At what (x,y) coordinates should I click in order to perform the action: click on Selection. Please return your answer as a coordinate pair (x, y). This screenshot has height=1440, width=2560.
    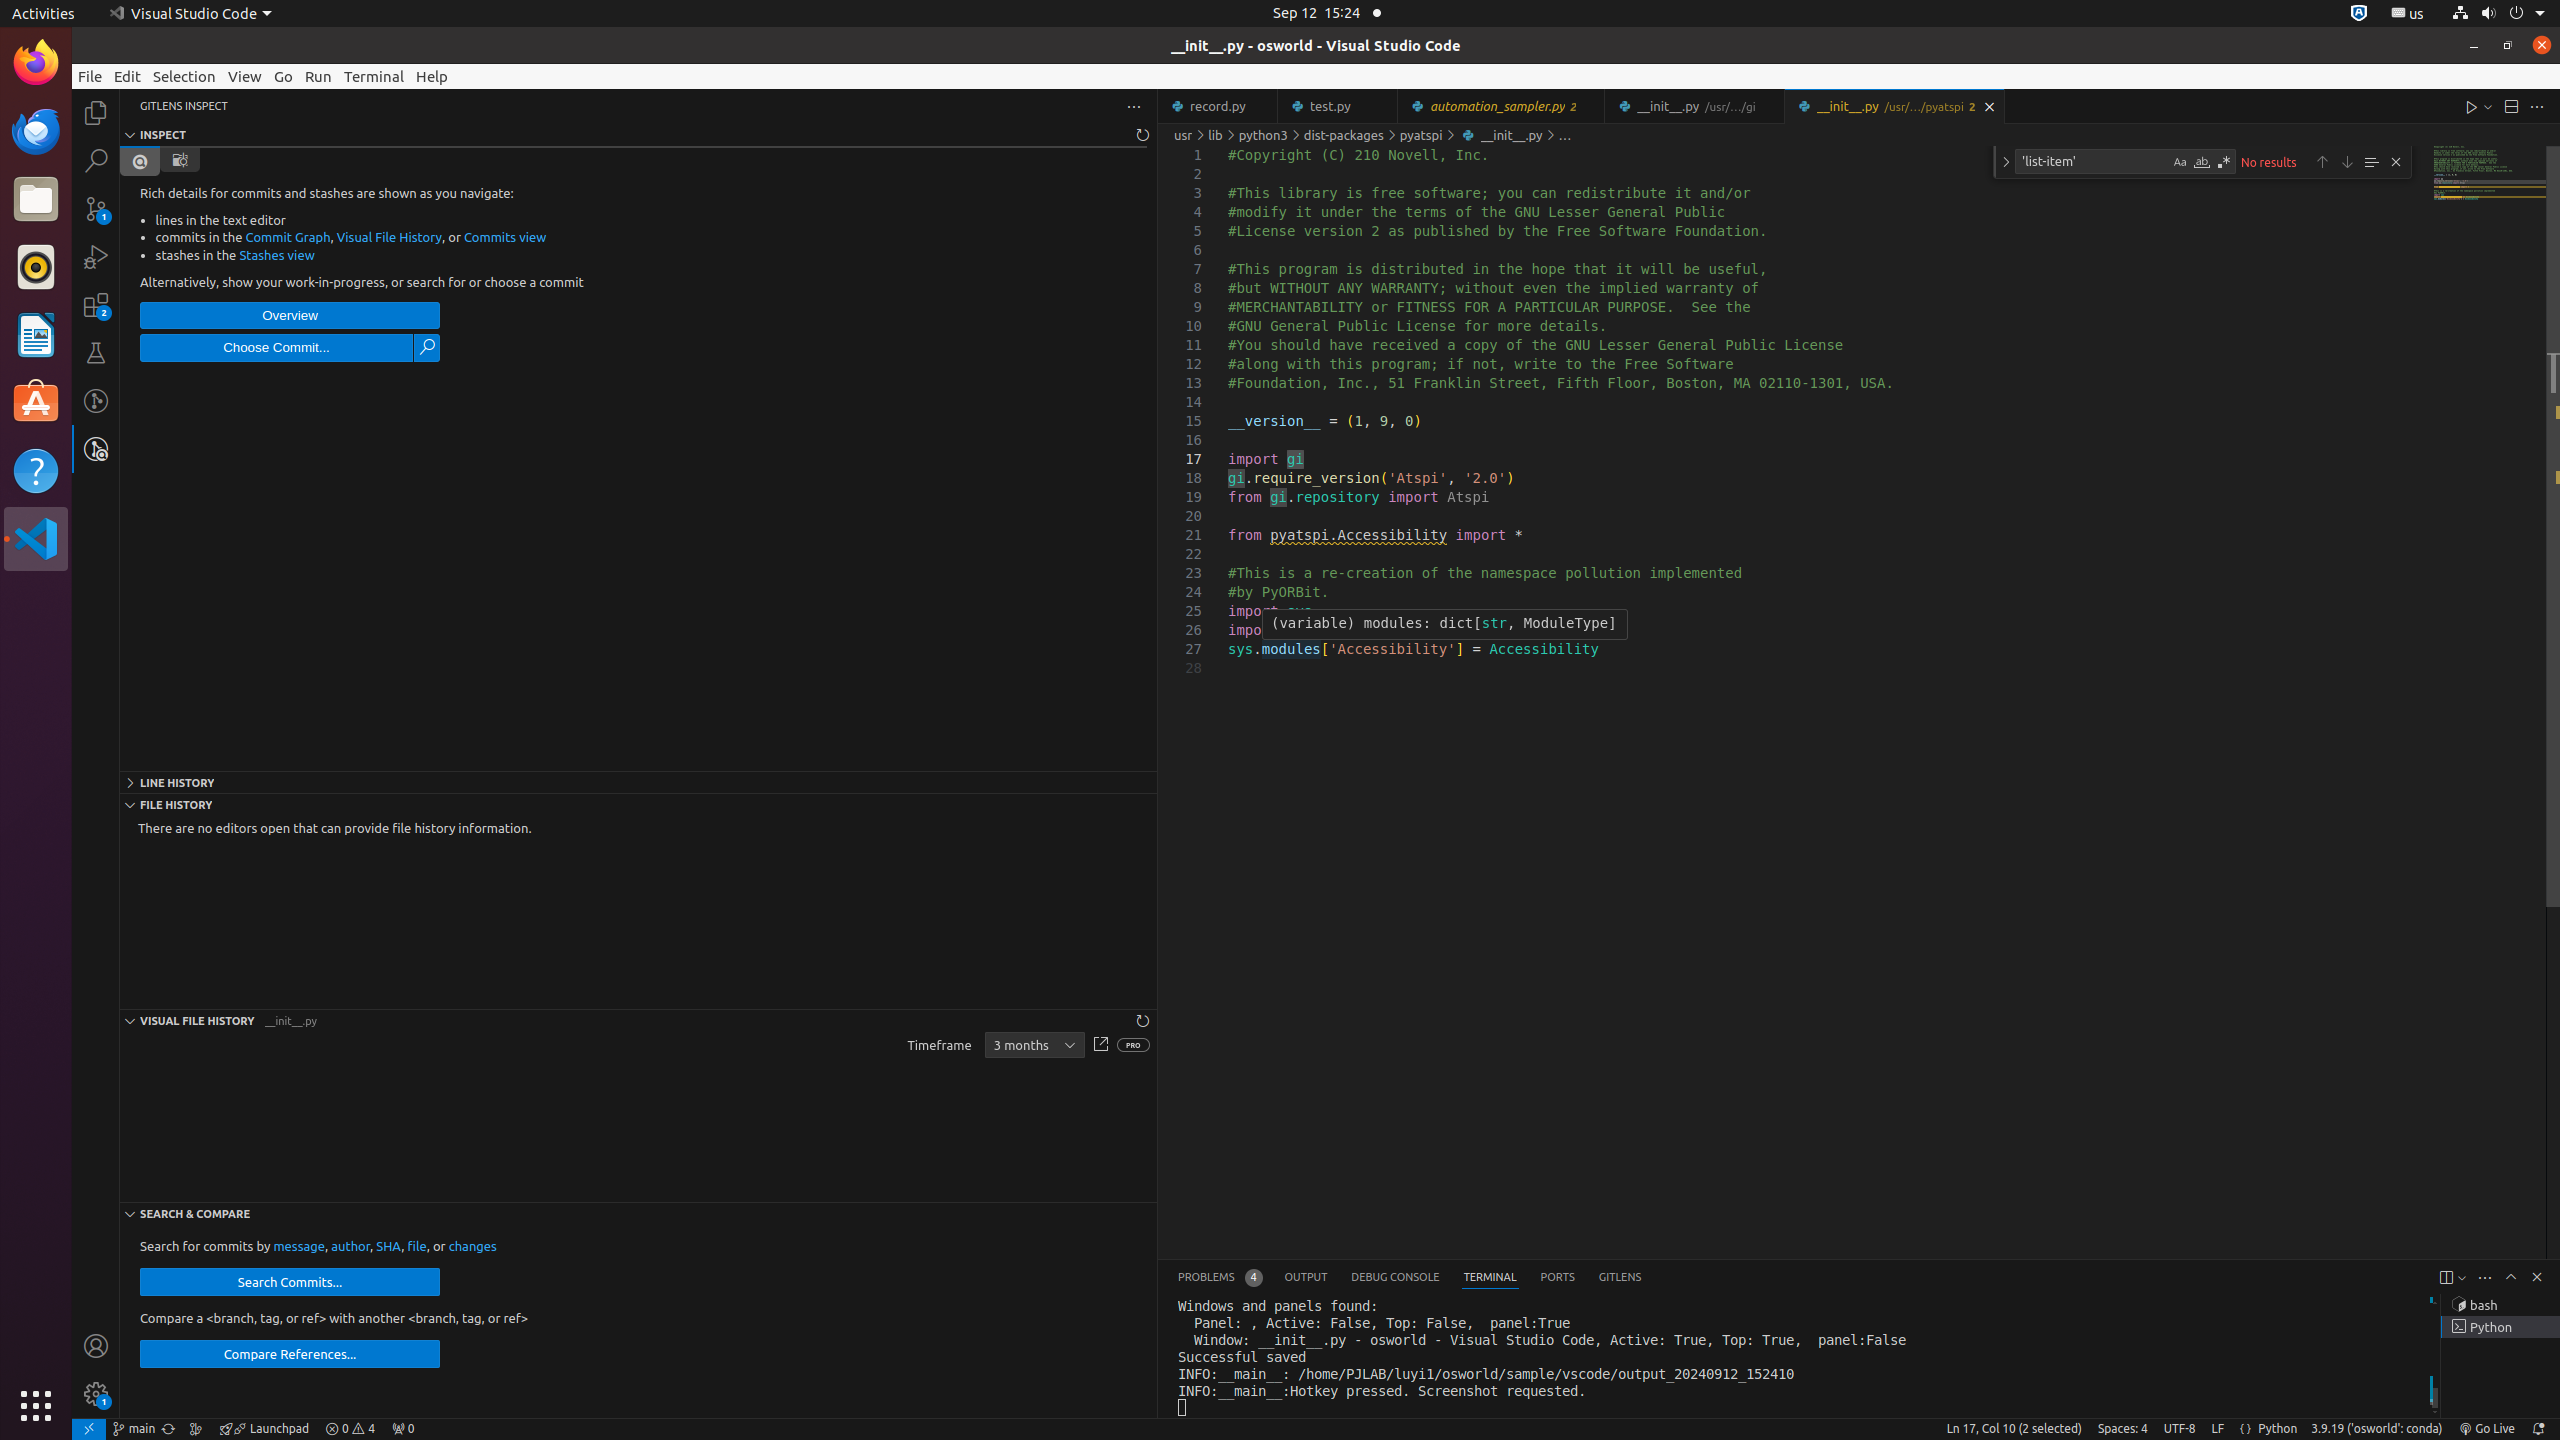
    Looking at the image, I should click on (184, 76).